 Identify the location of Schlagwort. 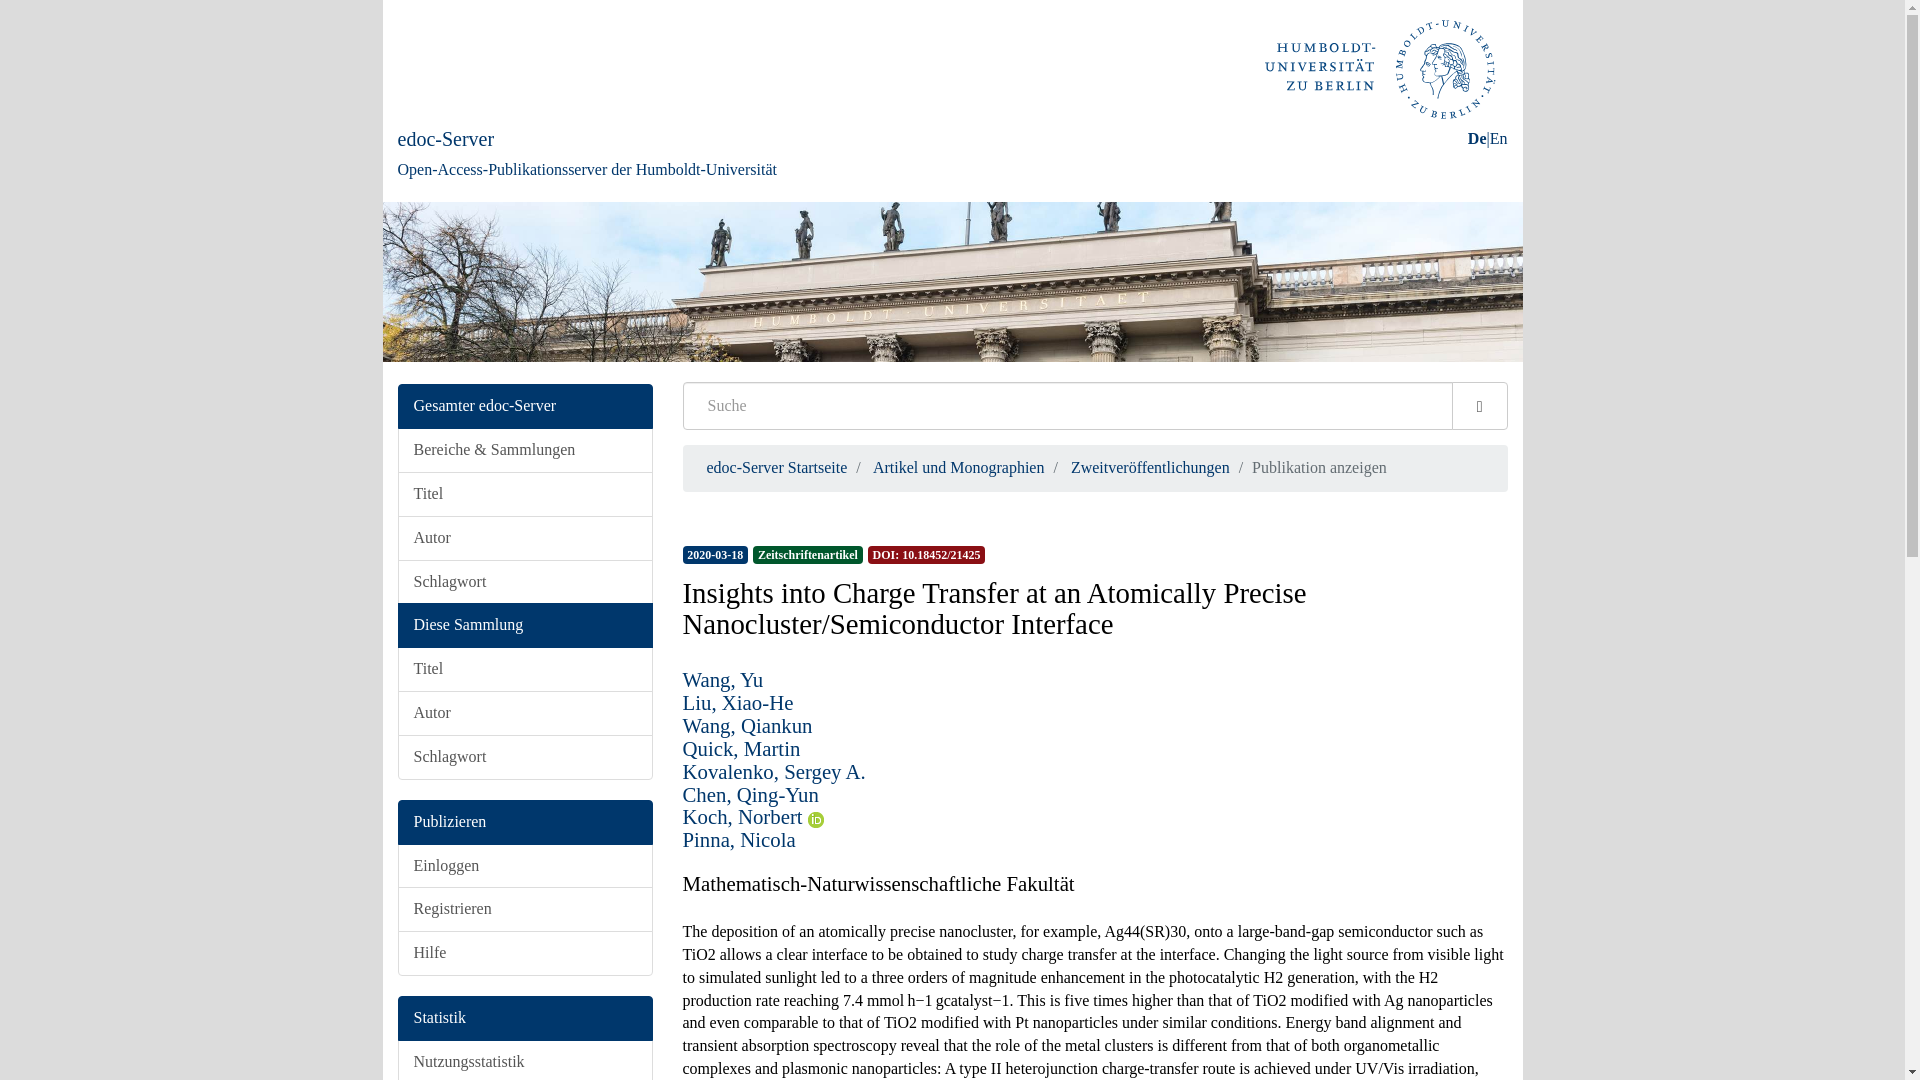
(524, 757).